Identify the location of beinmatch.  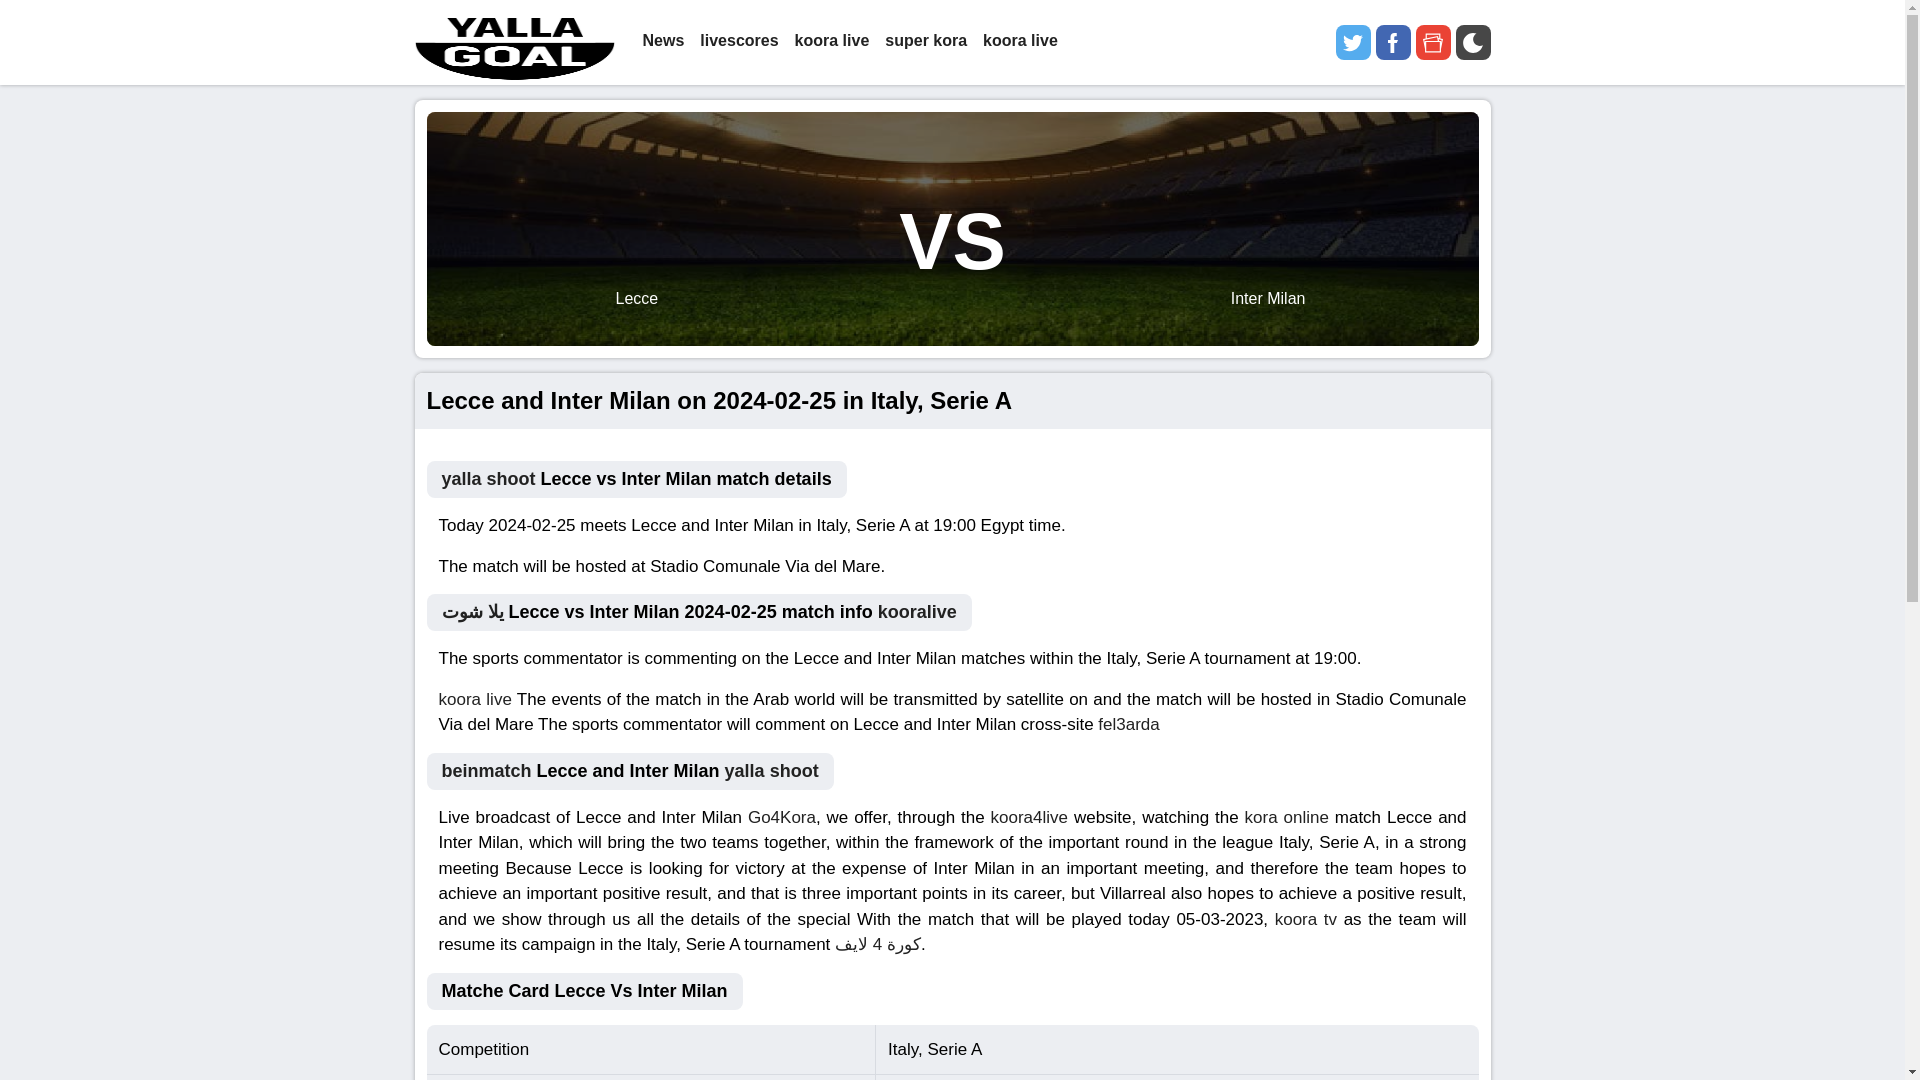
(486, 770).